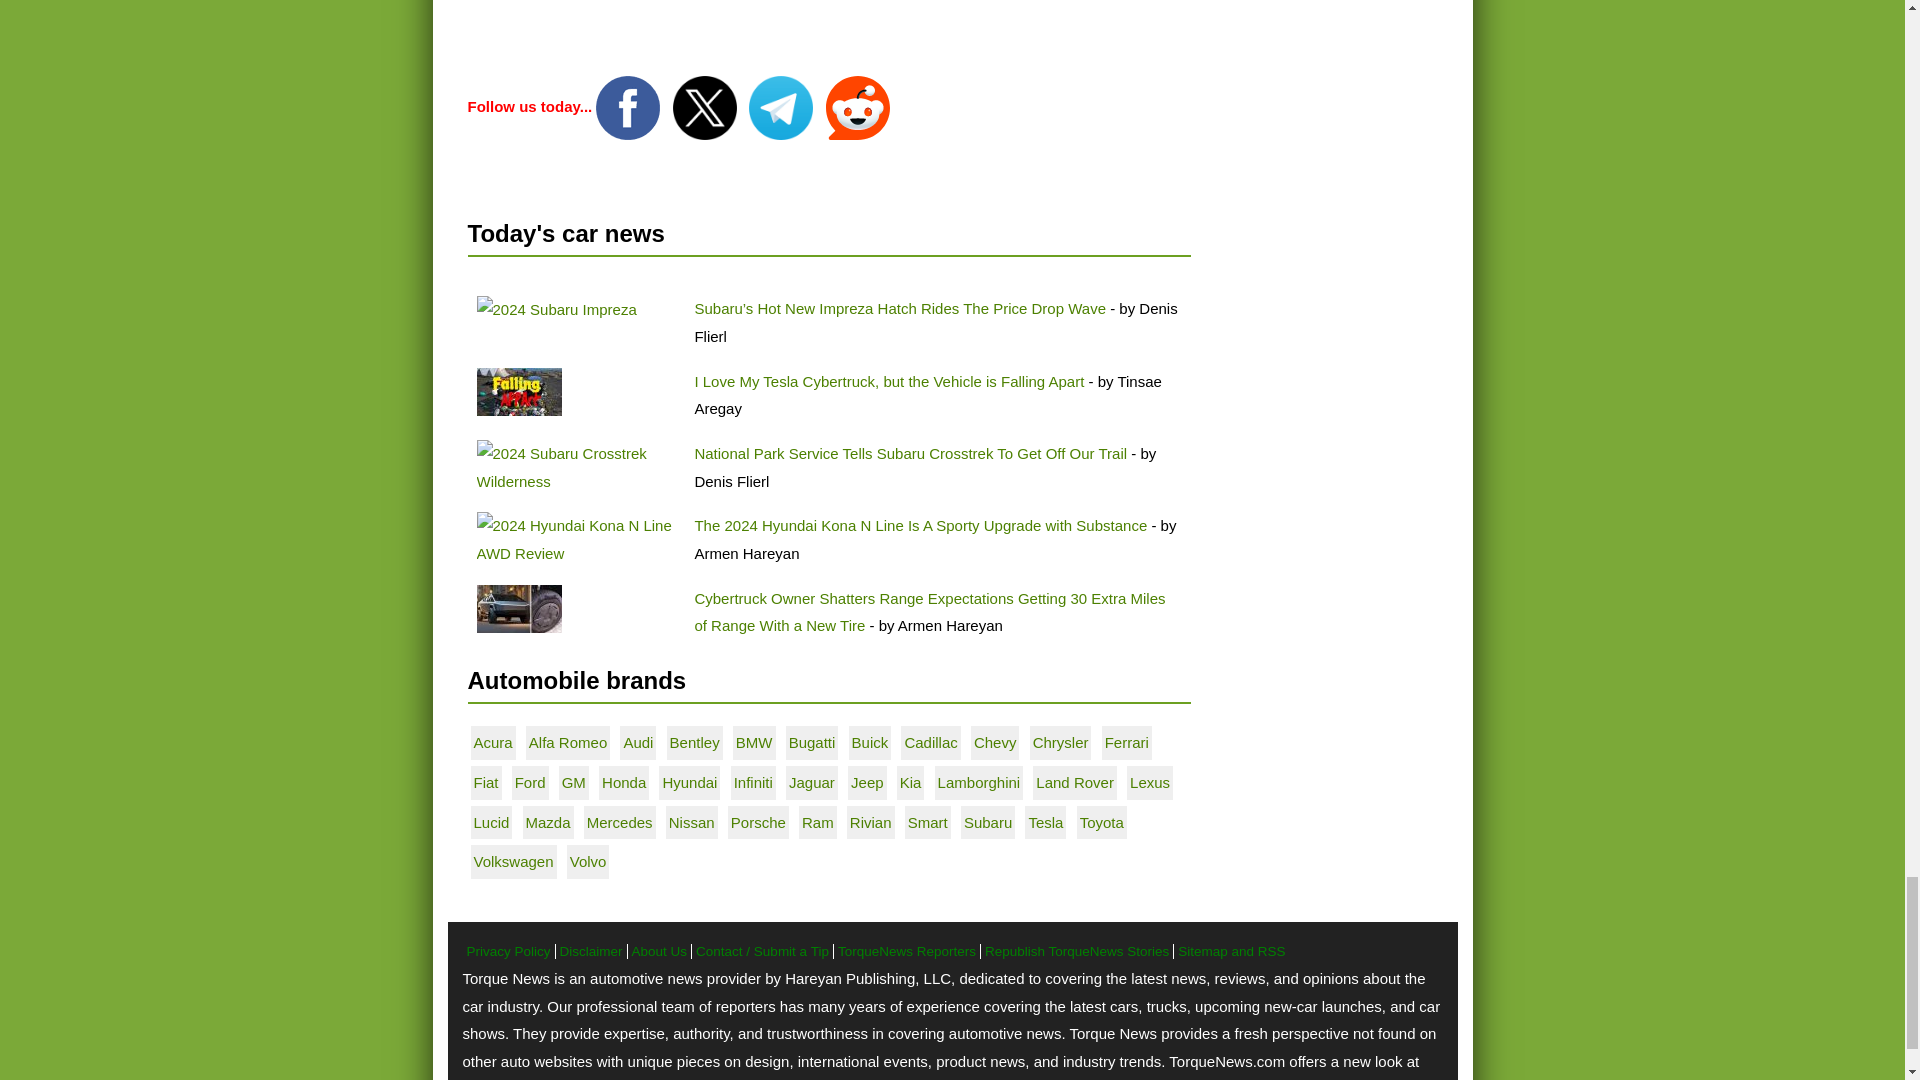 This screenshot has height=1080, width=1920. Describe the element at coordinates (556, 310) in the screenshot. I see `2024 Subaru Impreza RS front view` at that location.